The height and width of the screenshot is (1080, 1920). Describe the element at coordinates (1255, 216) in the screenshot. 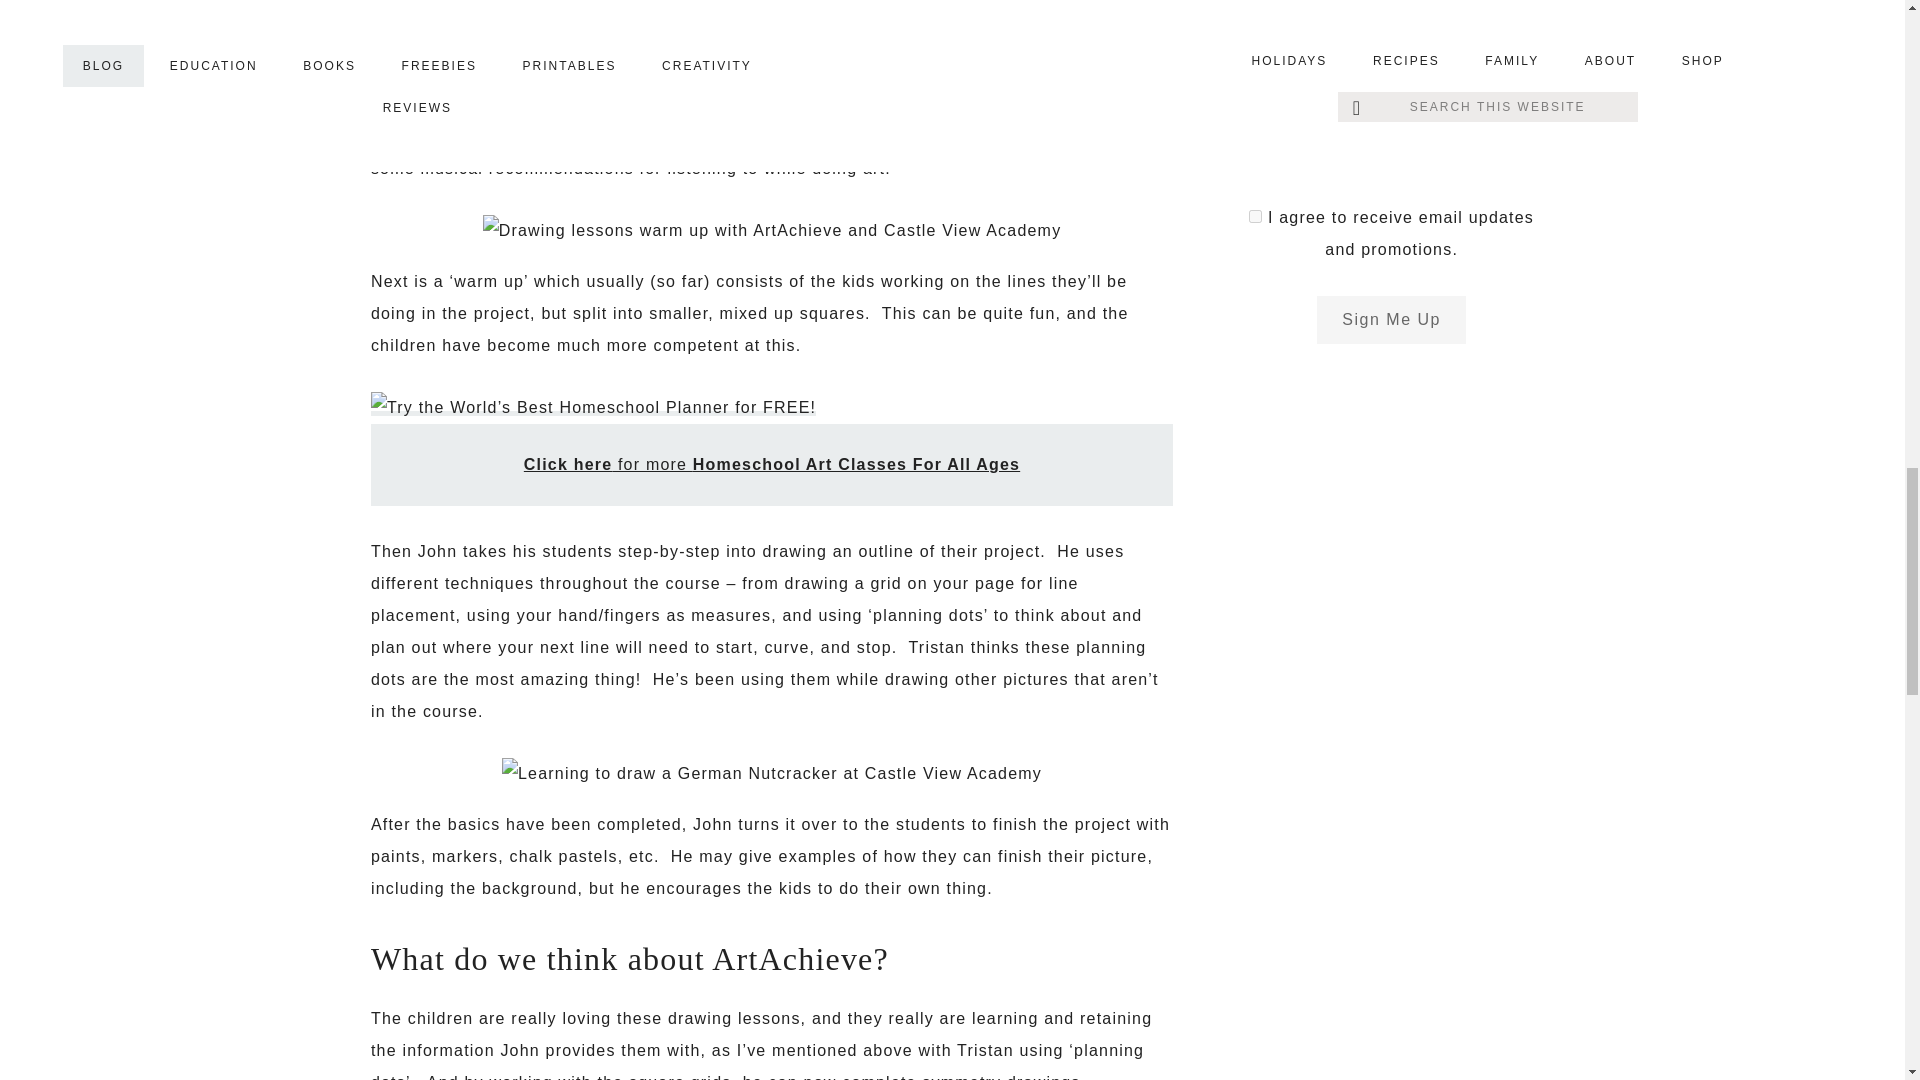

I see `1` at that location.